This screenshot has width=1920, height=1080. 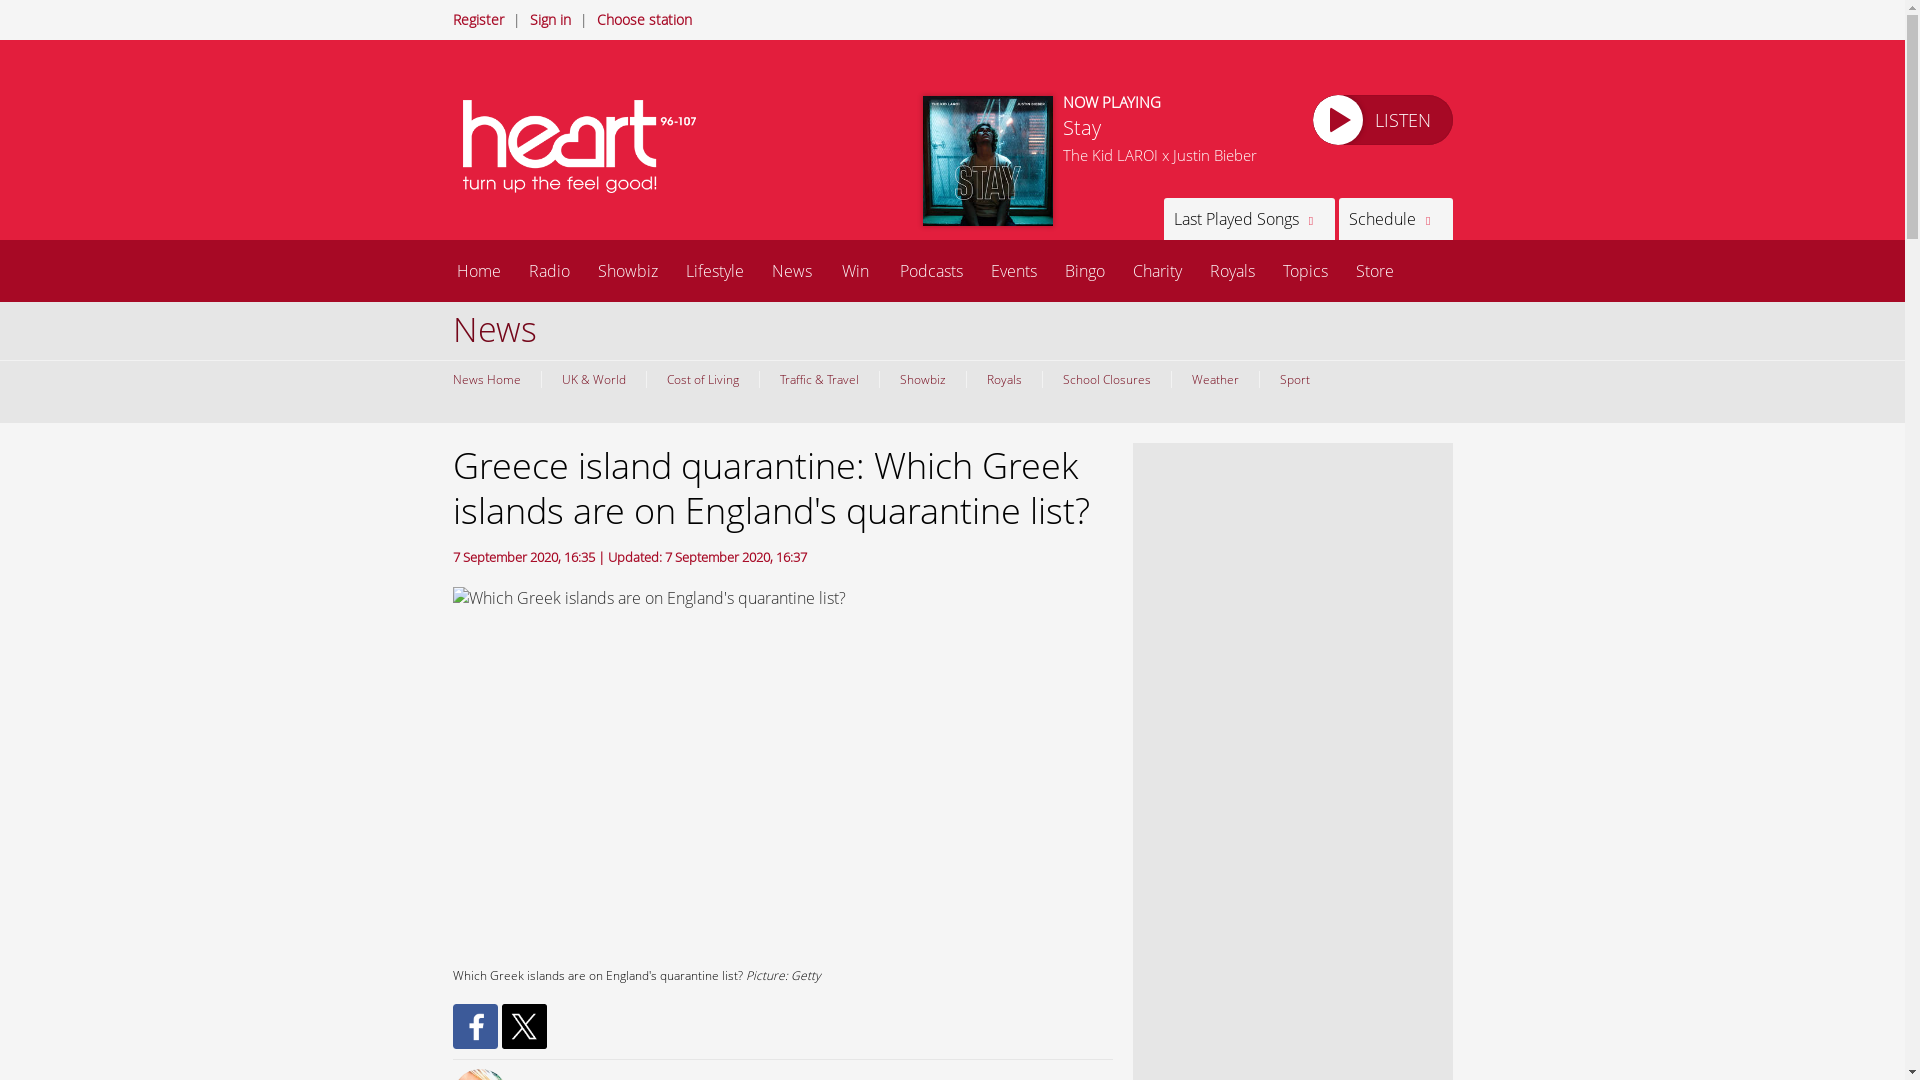 What do you see at coordinates (548, 270) in the screenshot?
I see `Radio` at bounding box center [548, 270].